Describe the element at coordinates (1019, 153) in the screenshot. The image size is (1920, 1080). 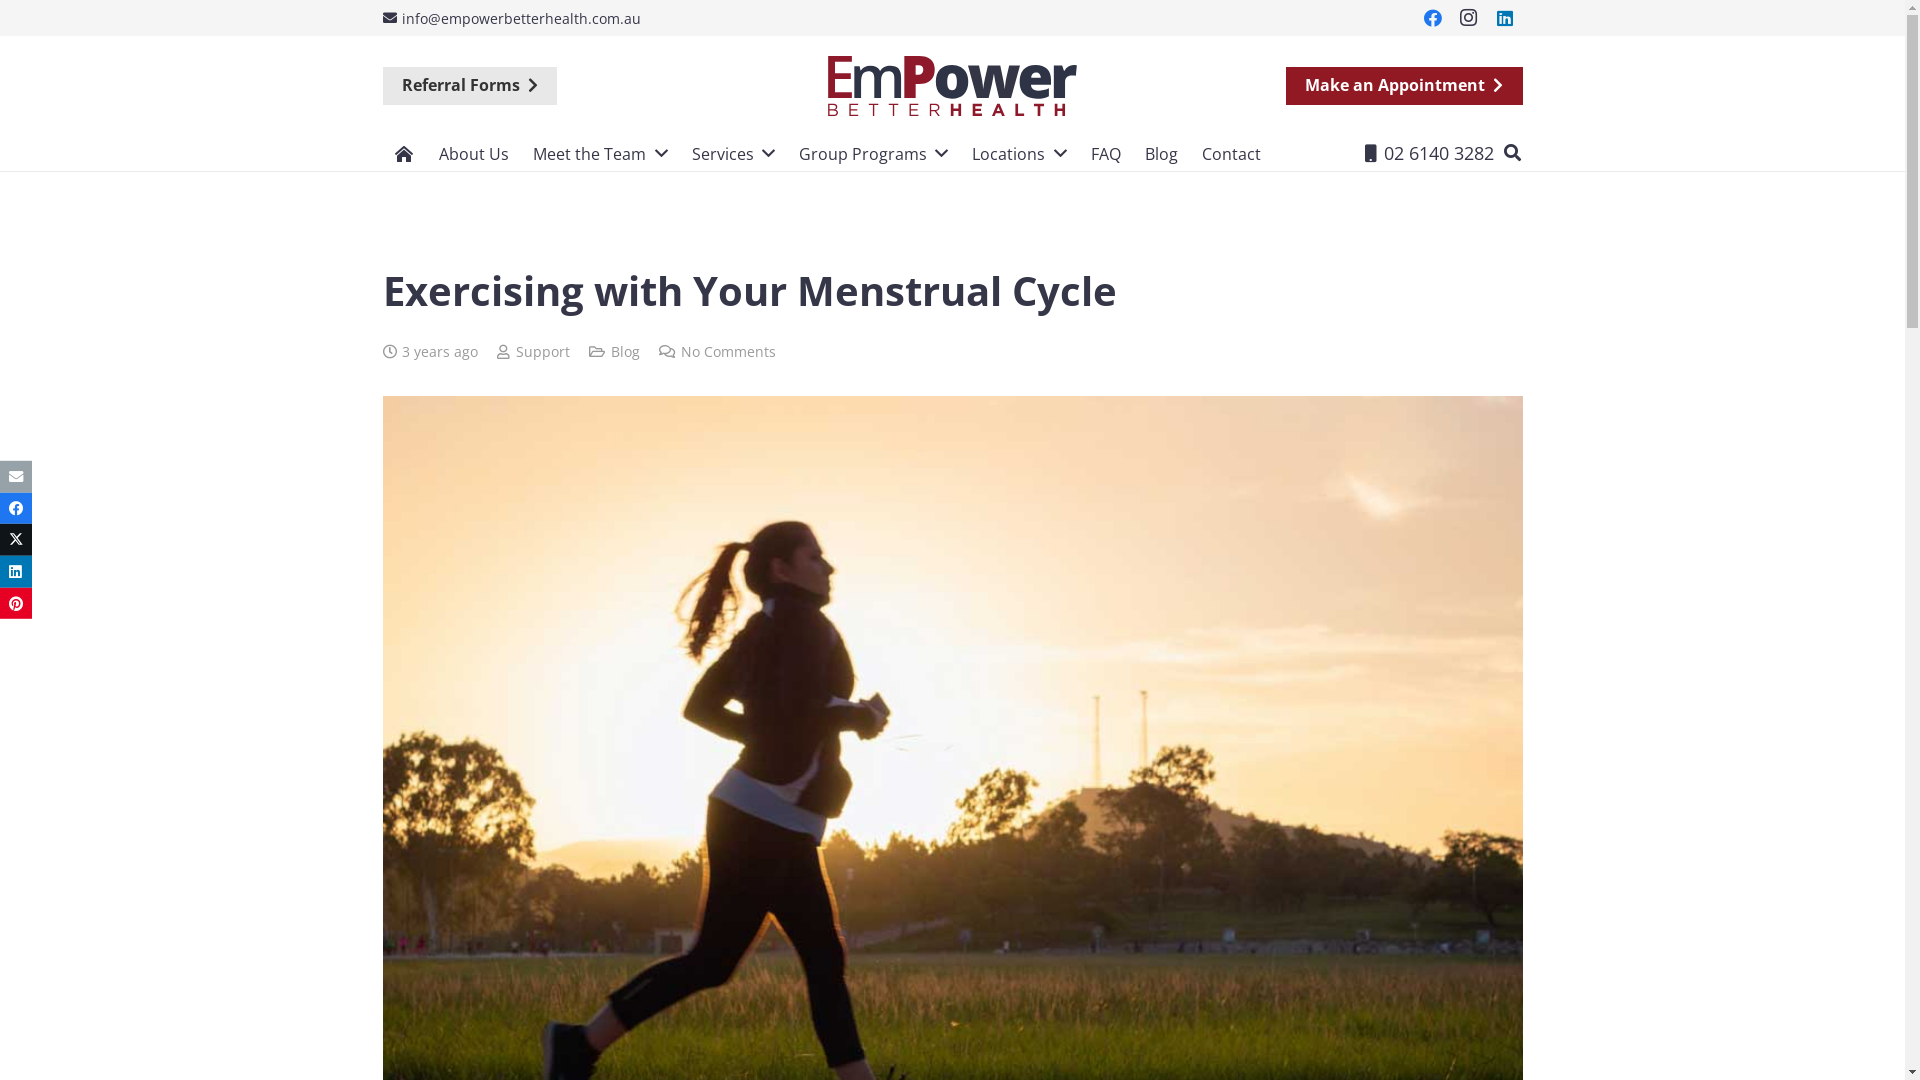
I see `Locations` at that location.